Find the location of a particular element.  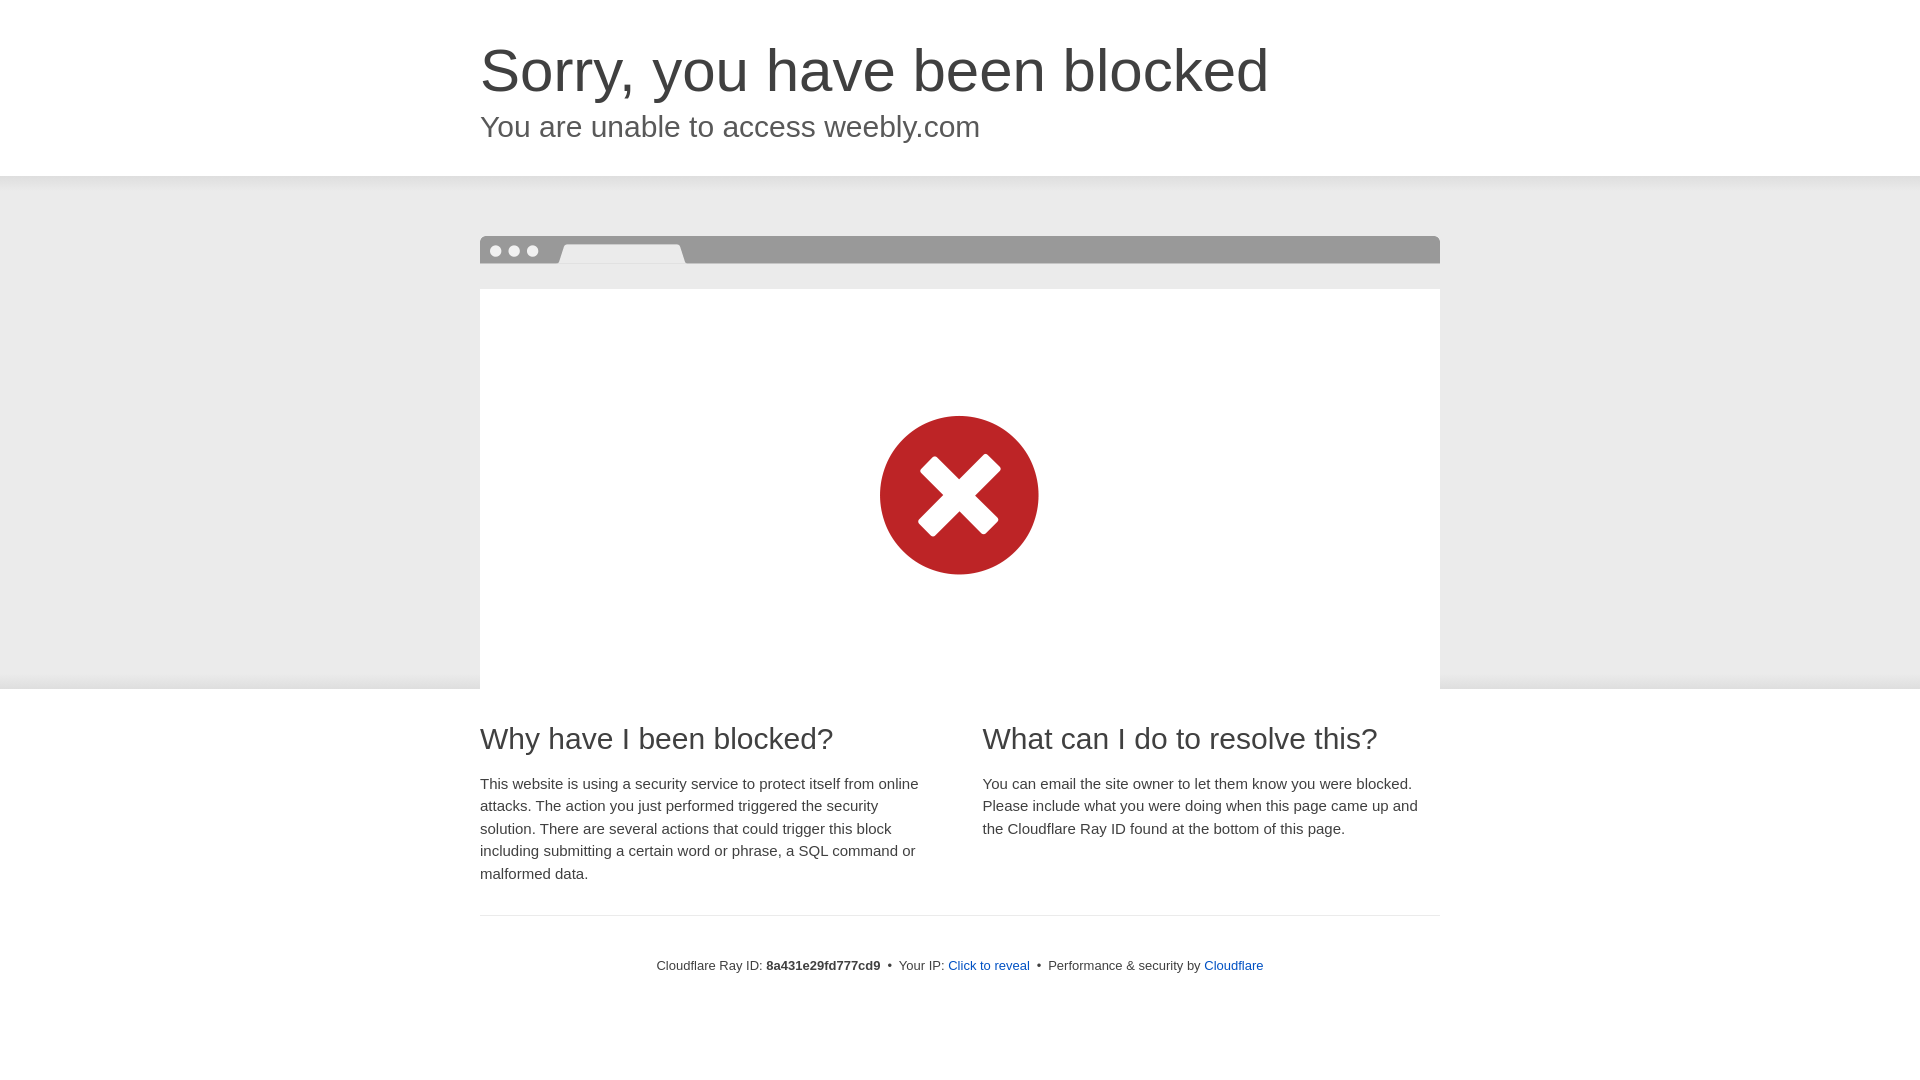

Click to reveal is located at coordinates (988, 966).